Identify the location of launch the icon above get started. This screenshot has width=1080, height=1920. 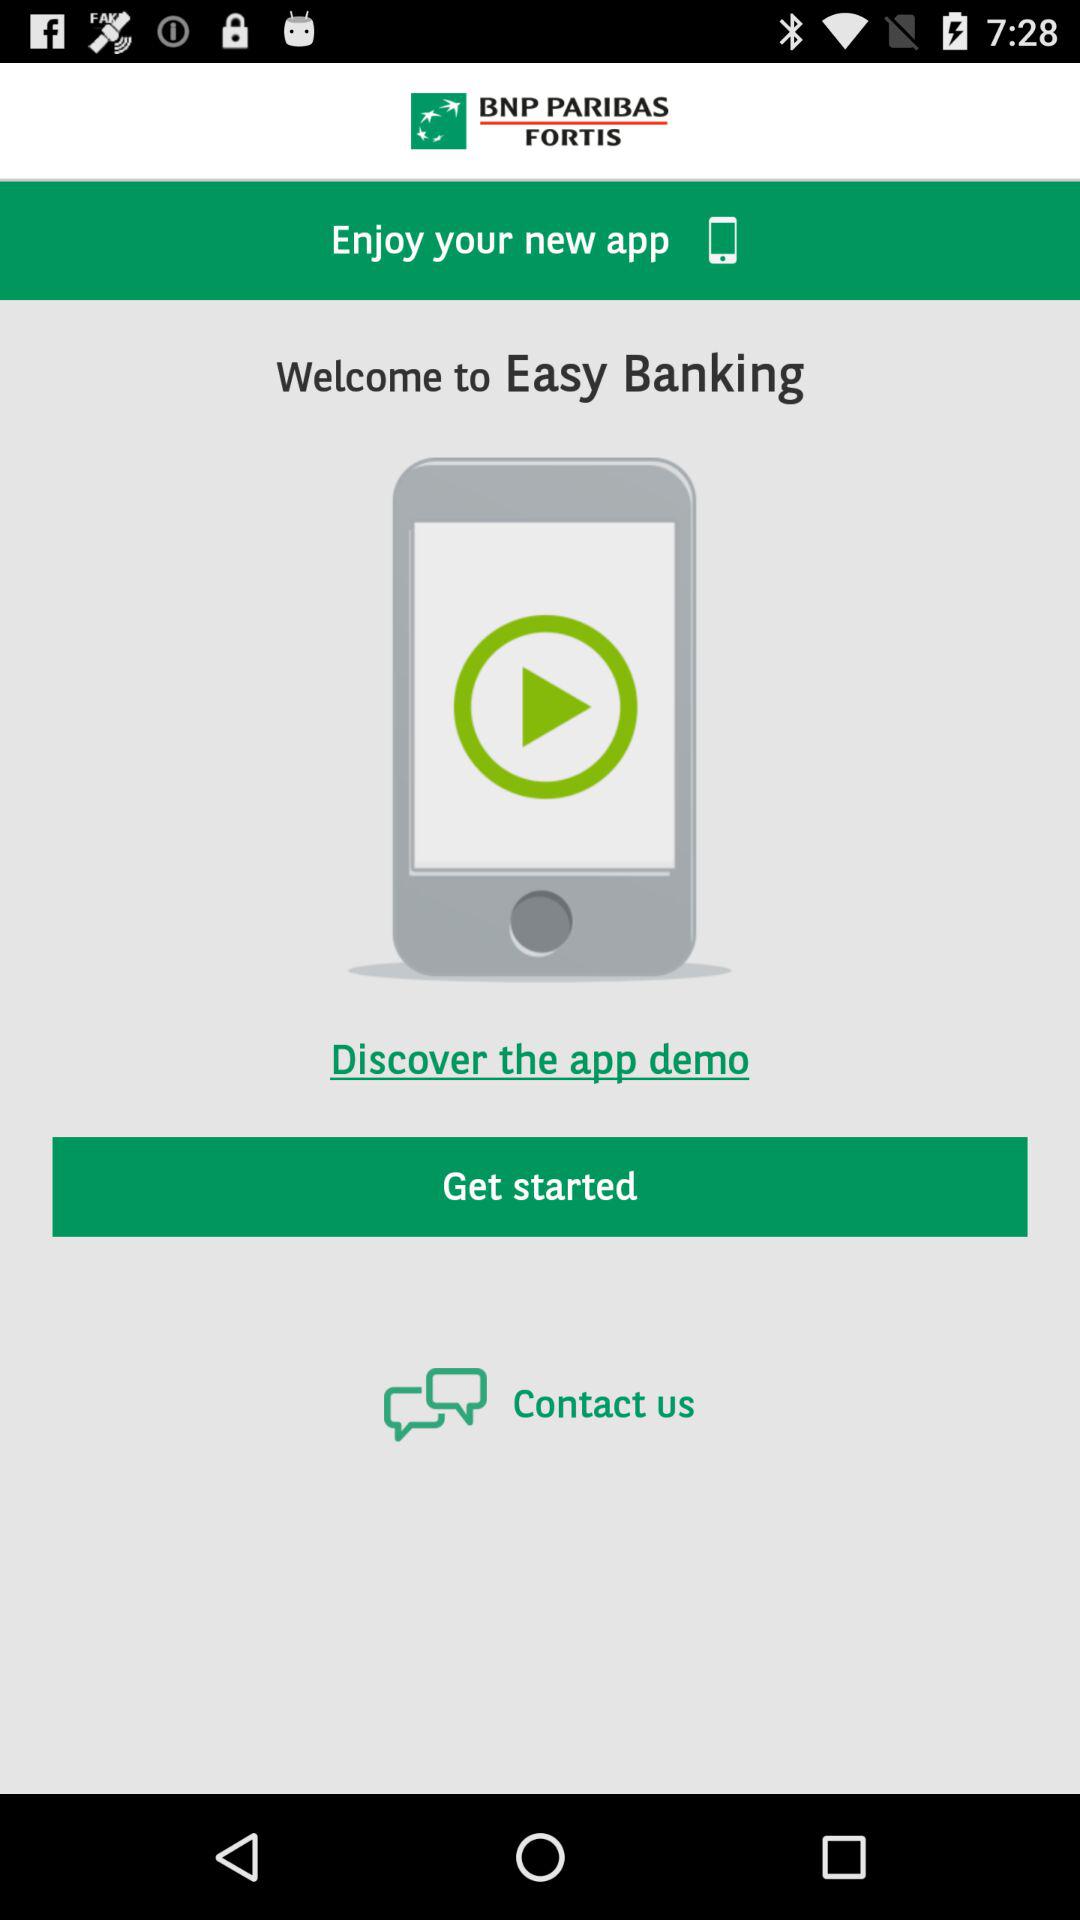
(539, 1033).